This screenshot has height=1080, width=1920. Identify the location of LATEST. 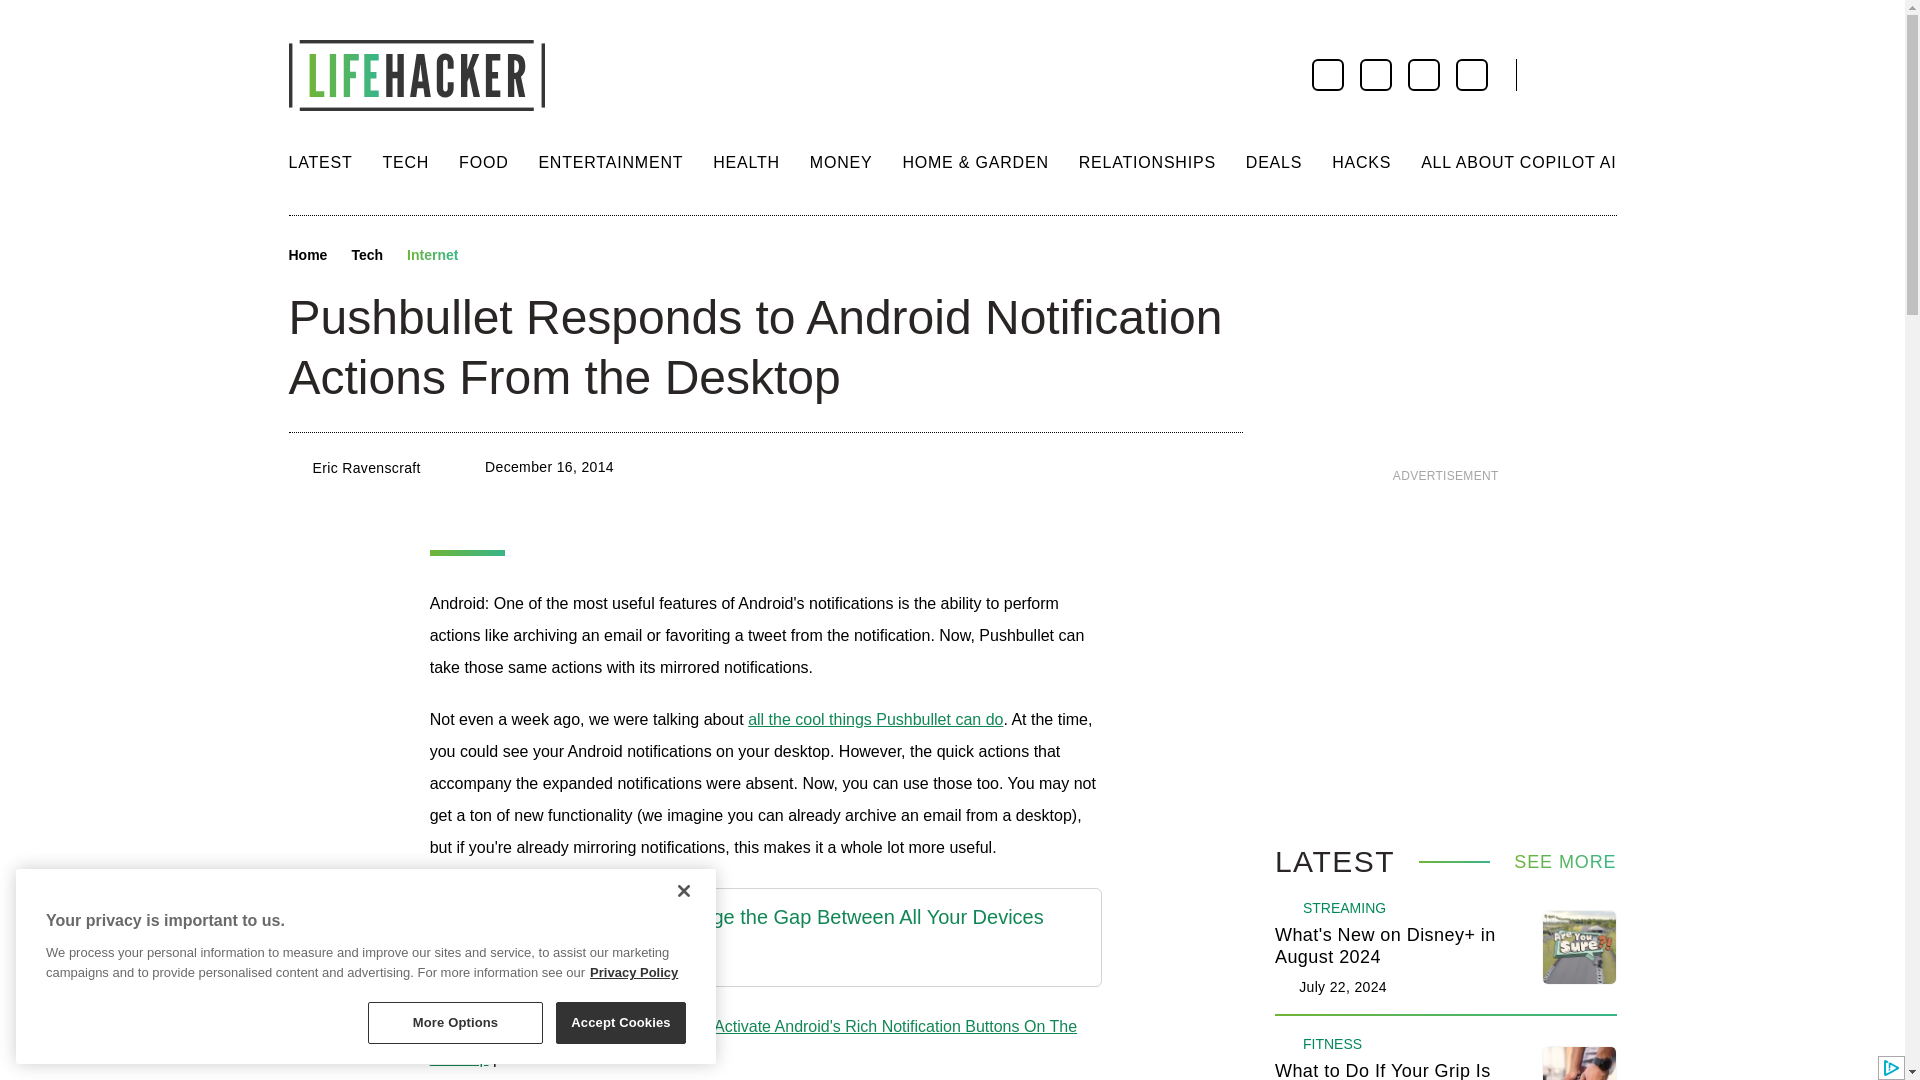
(320, 162).